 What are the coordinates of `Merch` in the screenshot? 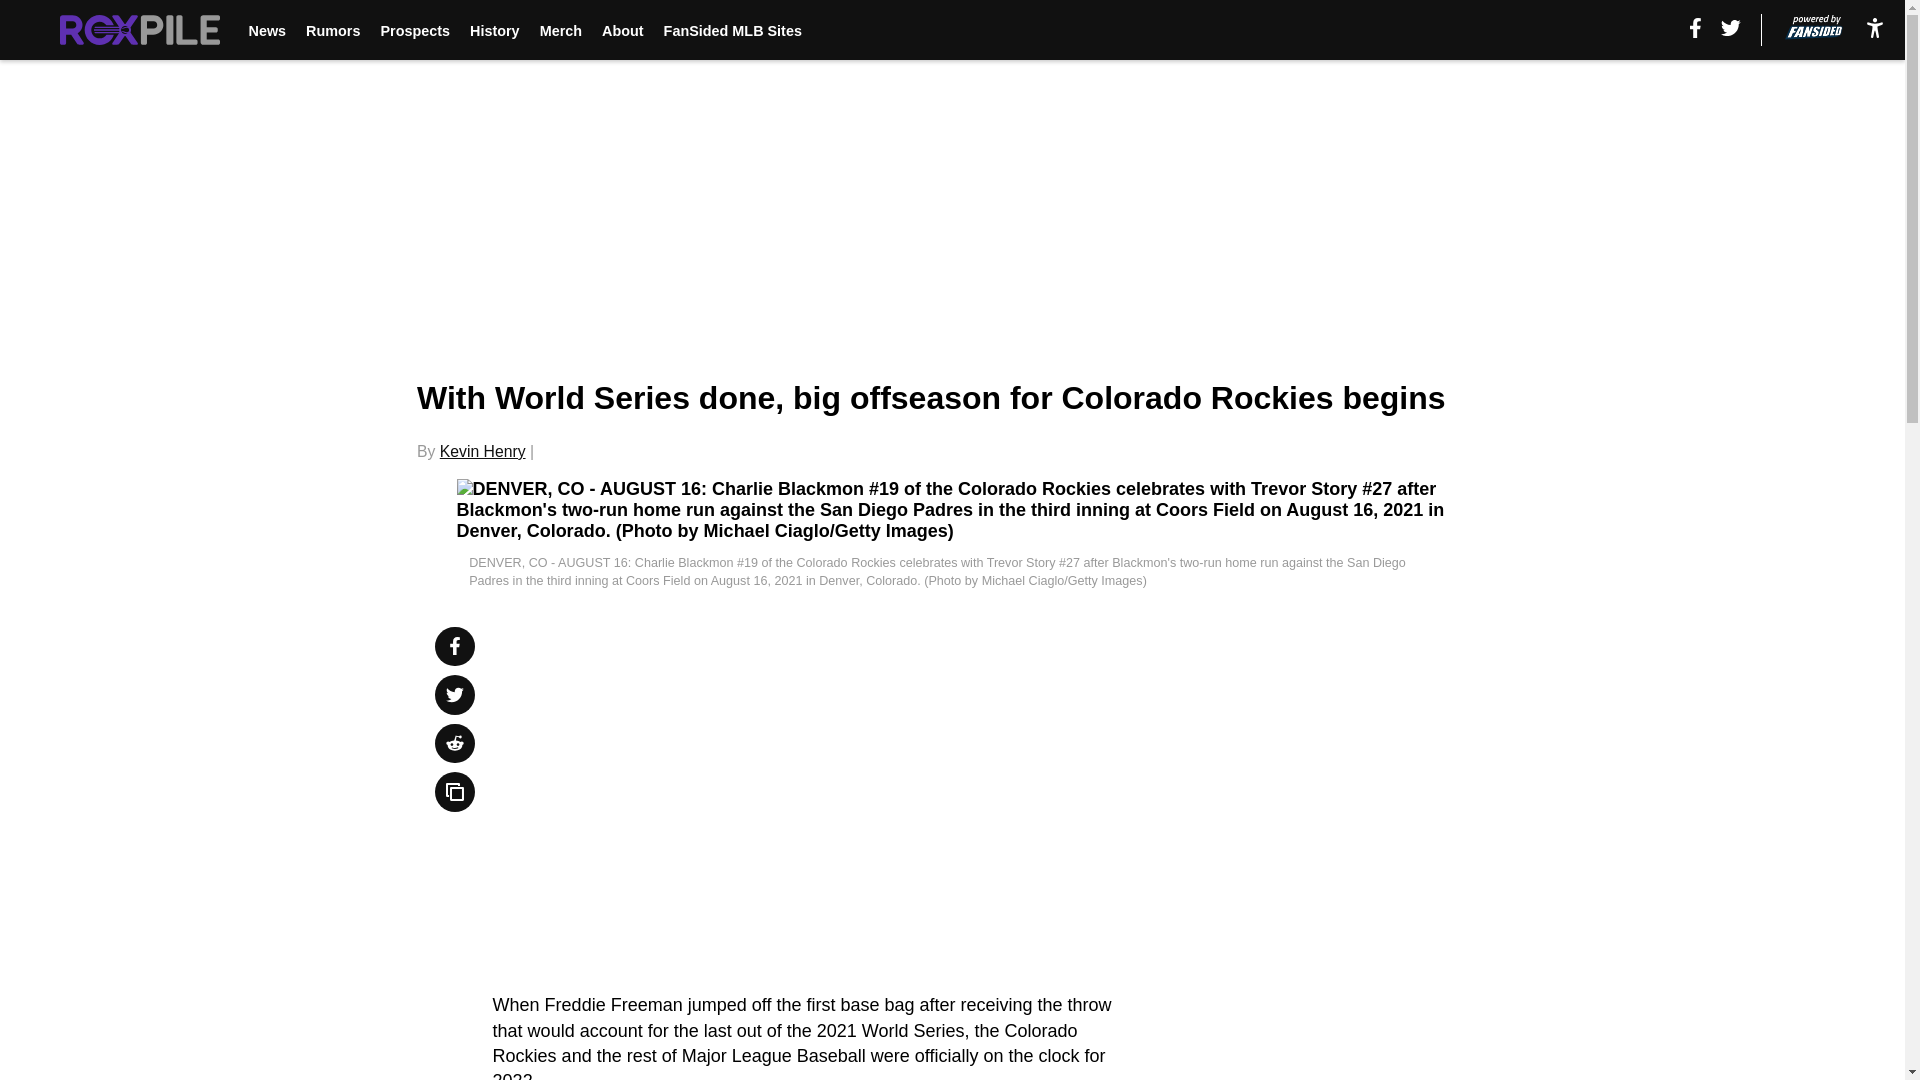 It's located at (560, 30).